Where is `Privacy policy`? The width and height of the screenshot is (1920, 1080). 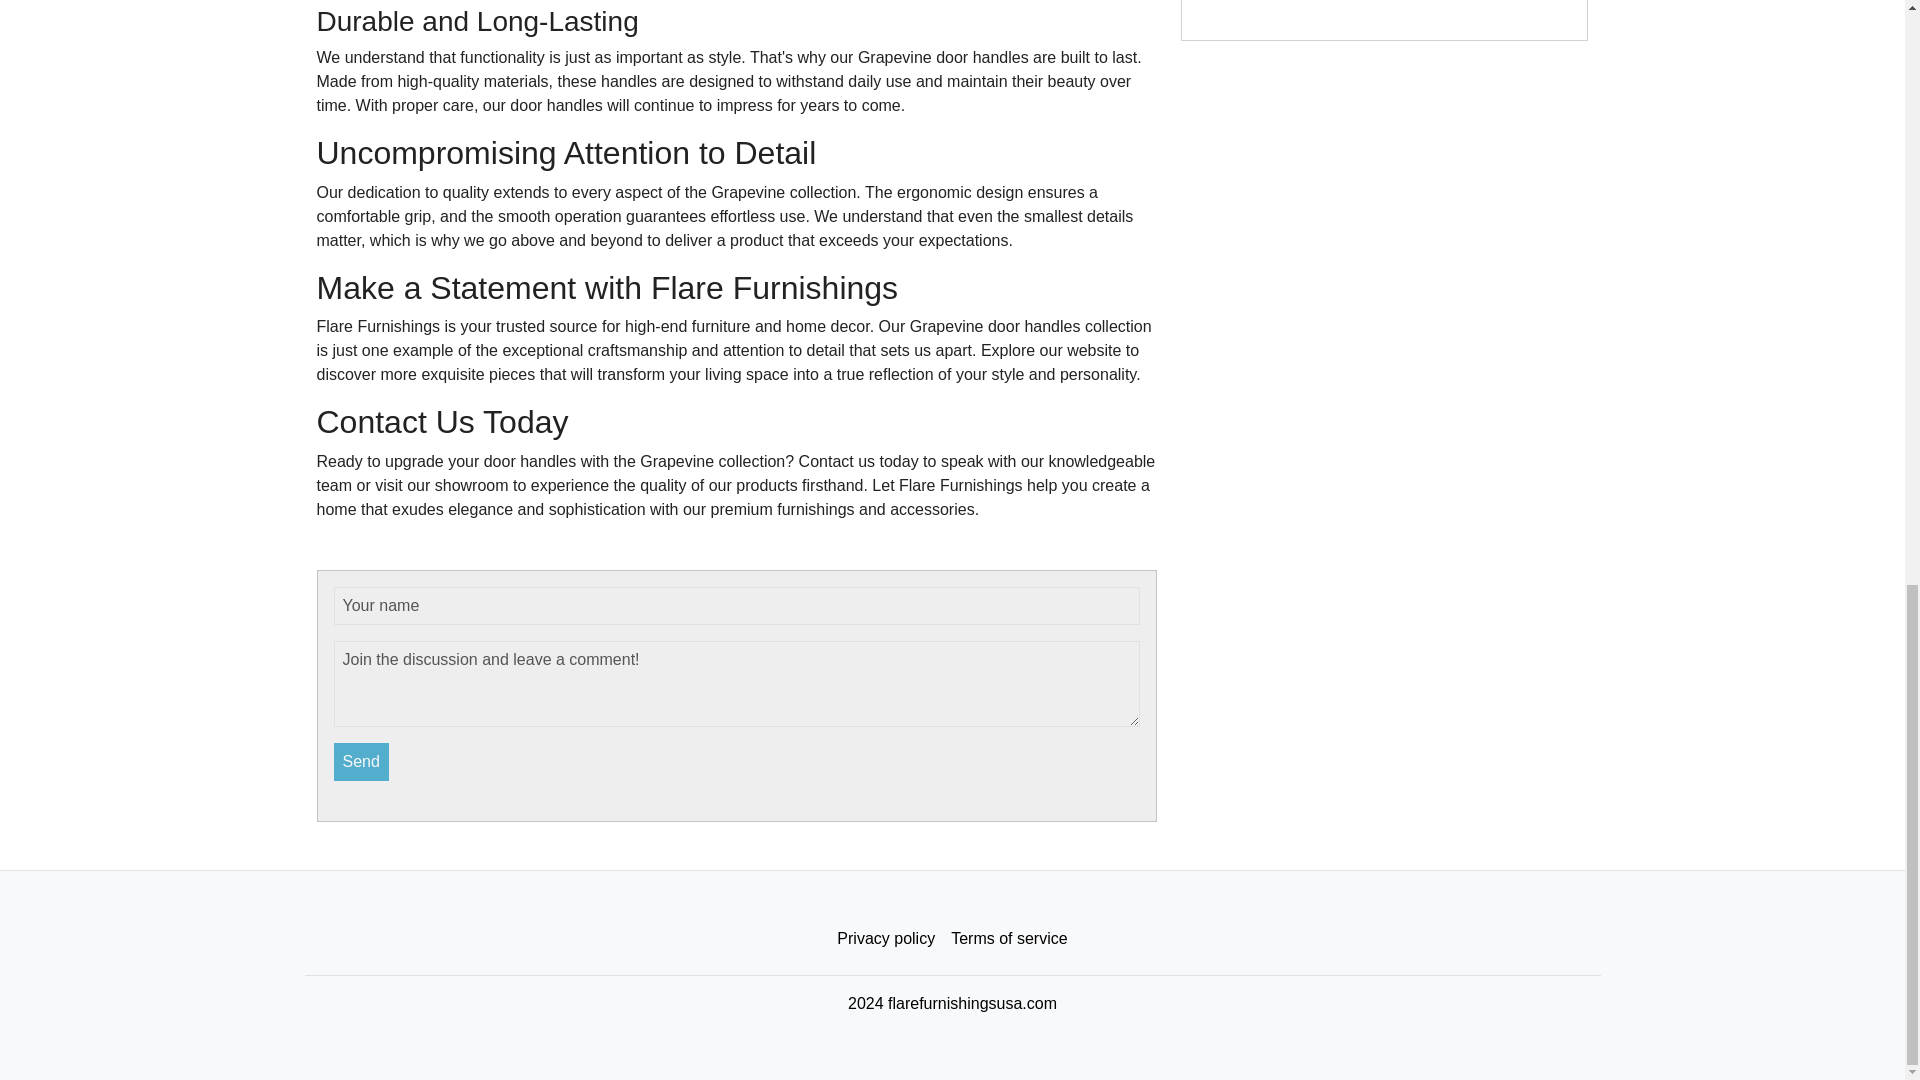
Privacy policy is located at coordinates (886, 939).